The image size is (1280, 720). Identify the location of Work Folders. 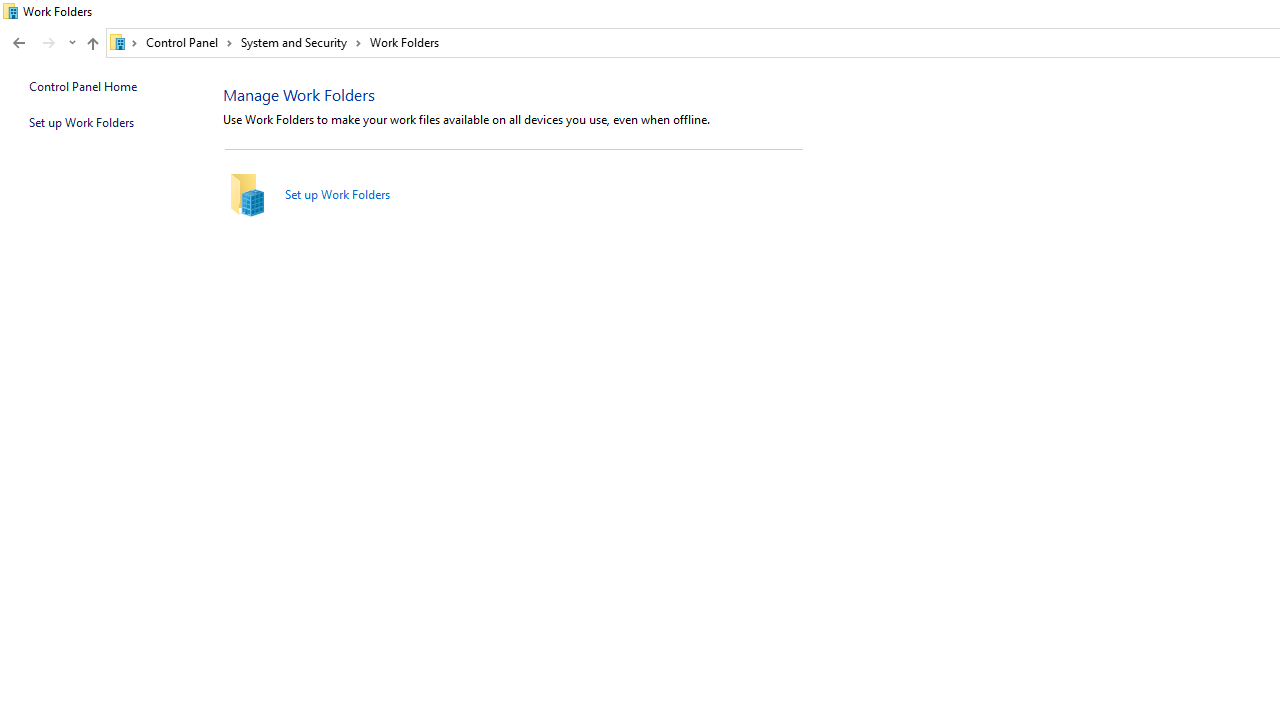
(404, 42).